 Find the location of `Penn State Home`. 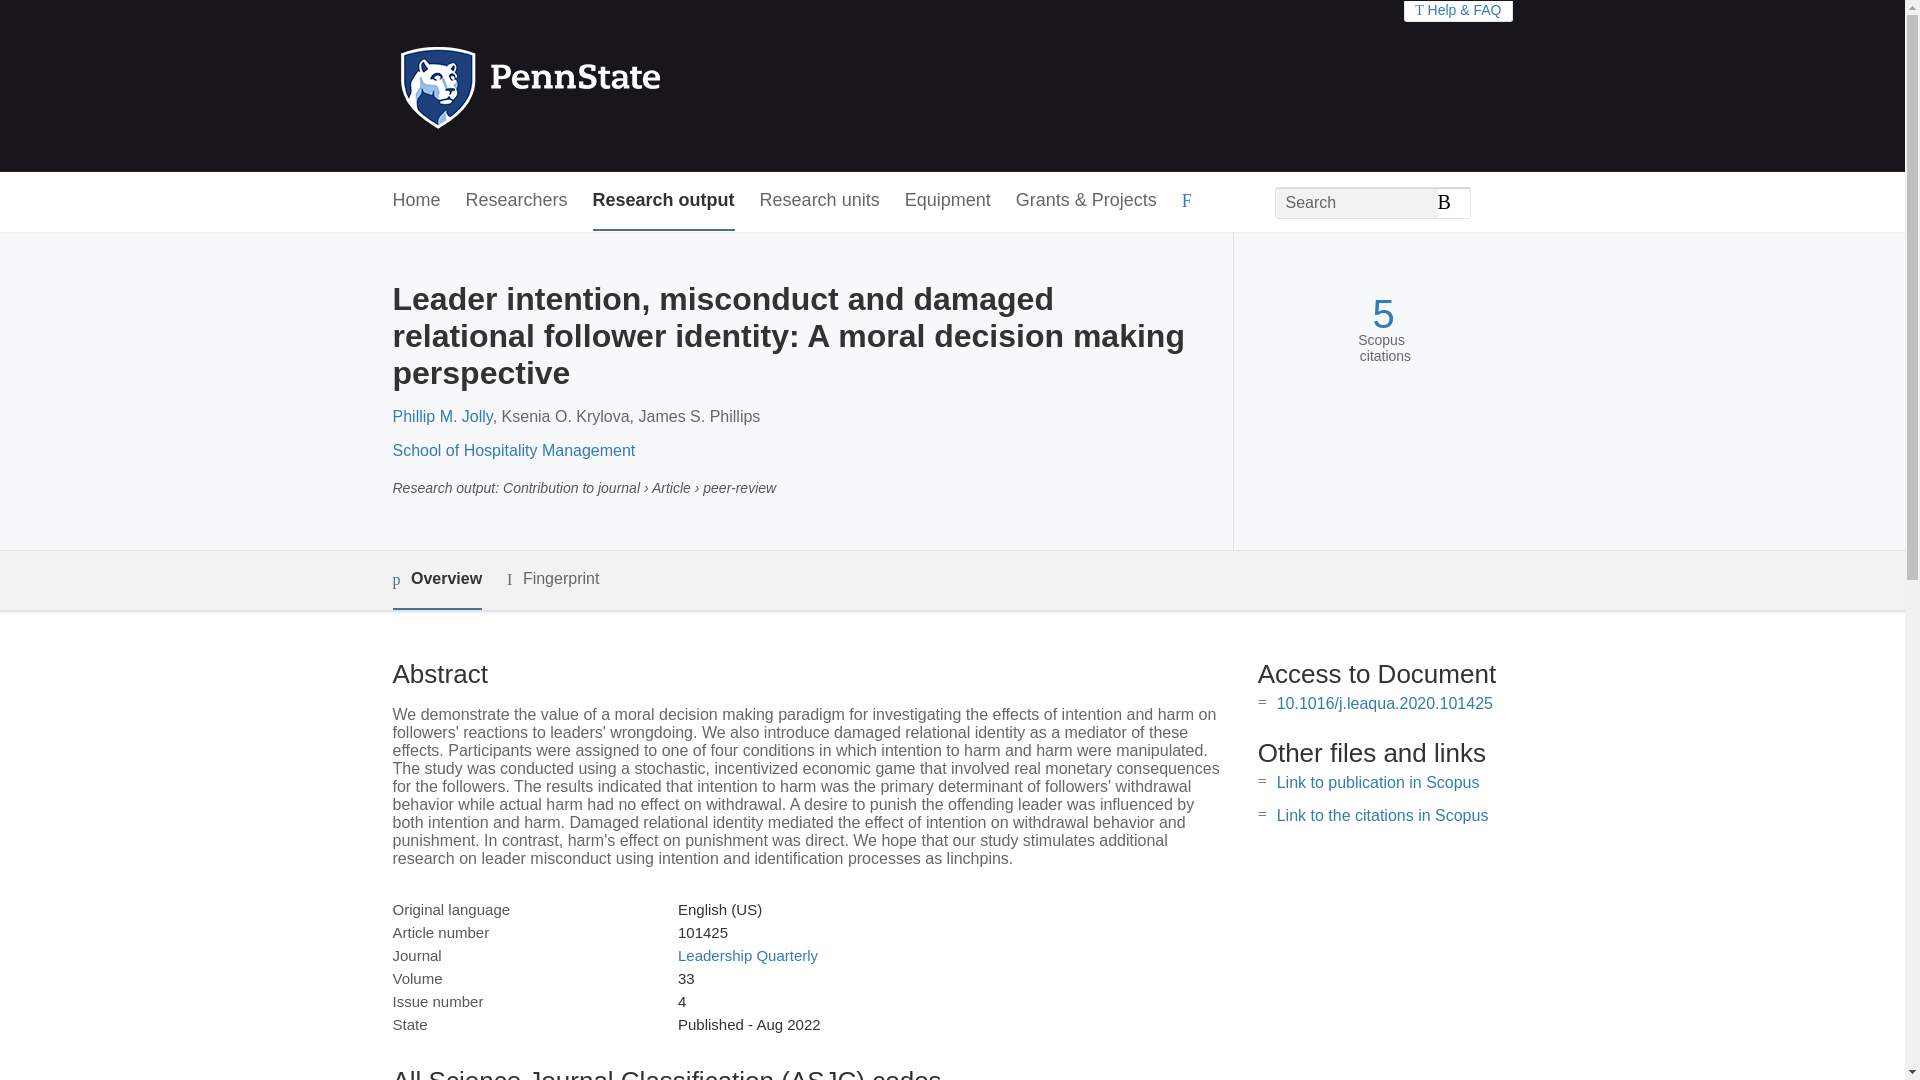

Penn State Home is located at coordinates (616, 86).